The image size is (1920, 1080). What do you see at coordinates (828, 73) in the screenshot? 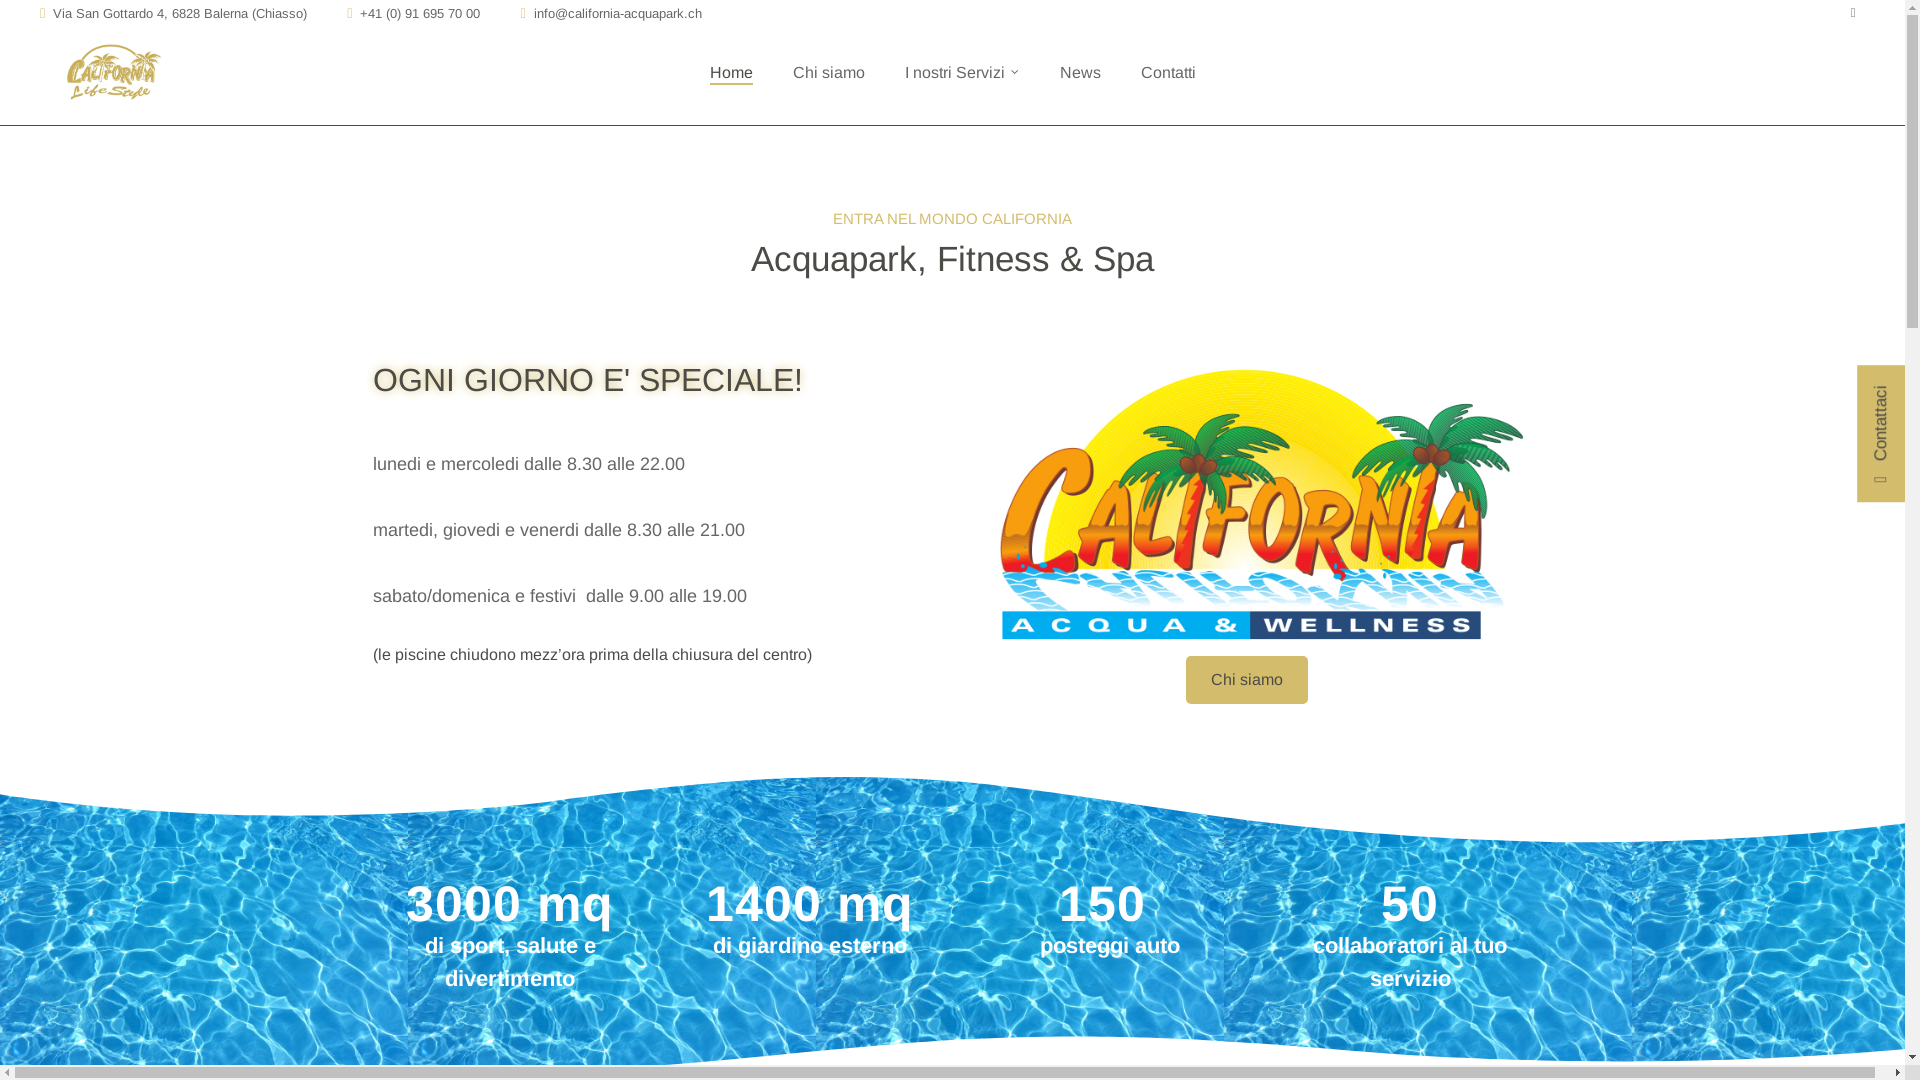
I see `Chi siamo` at bounding box center [828, 73].